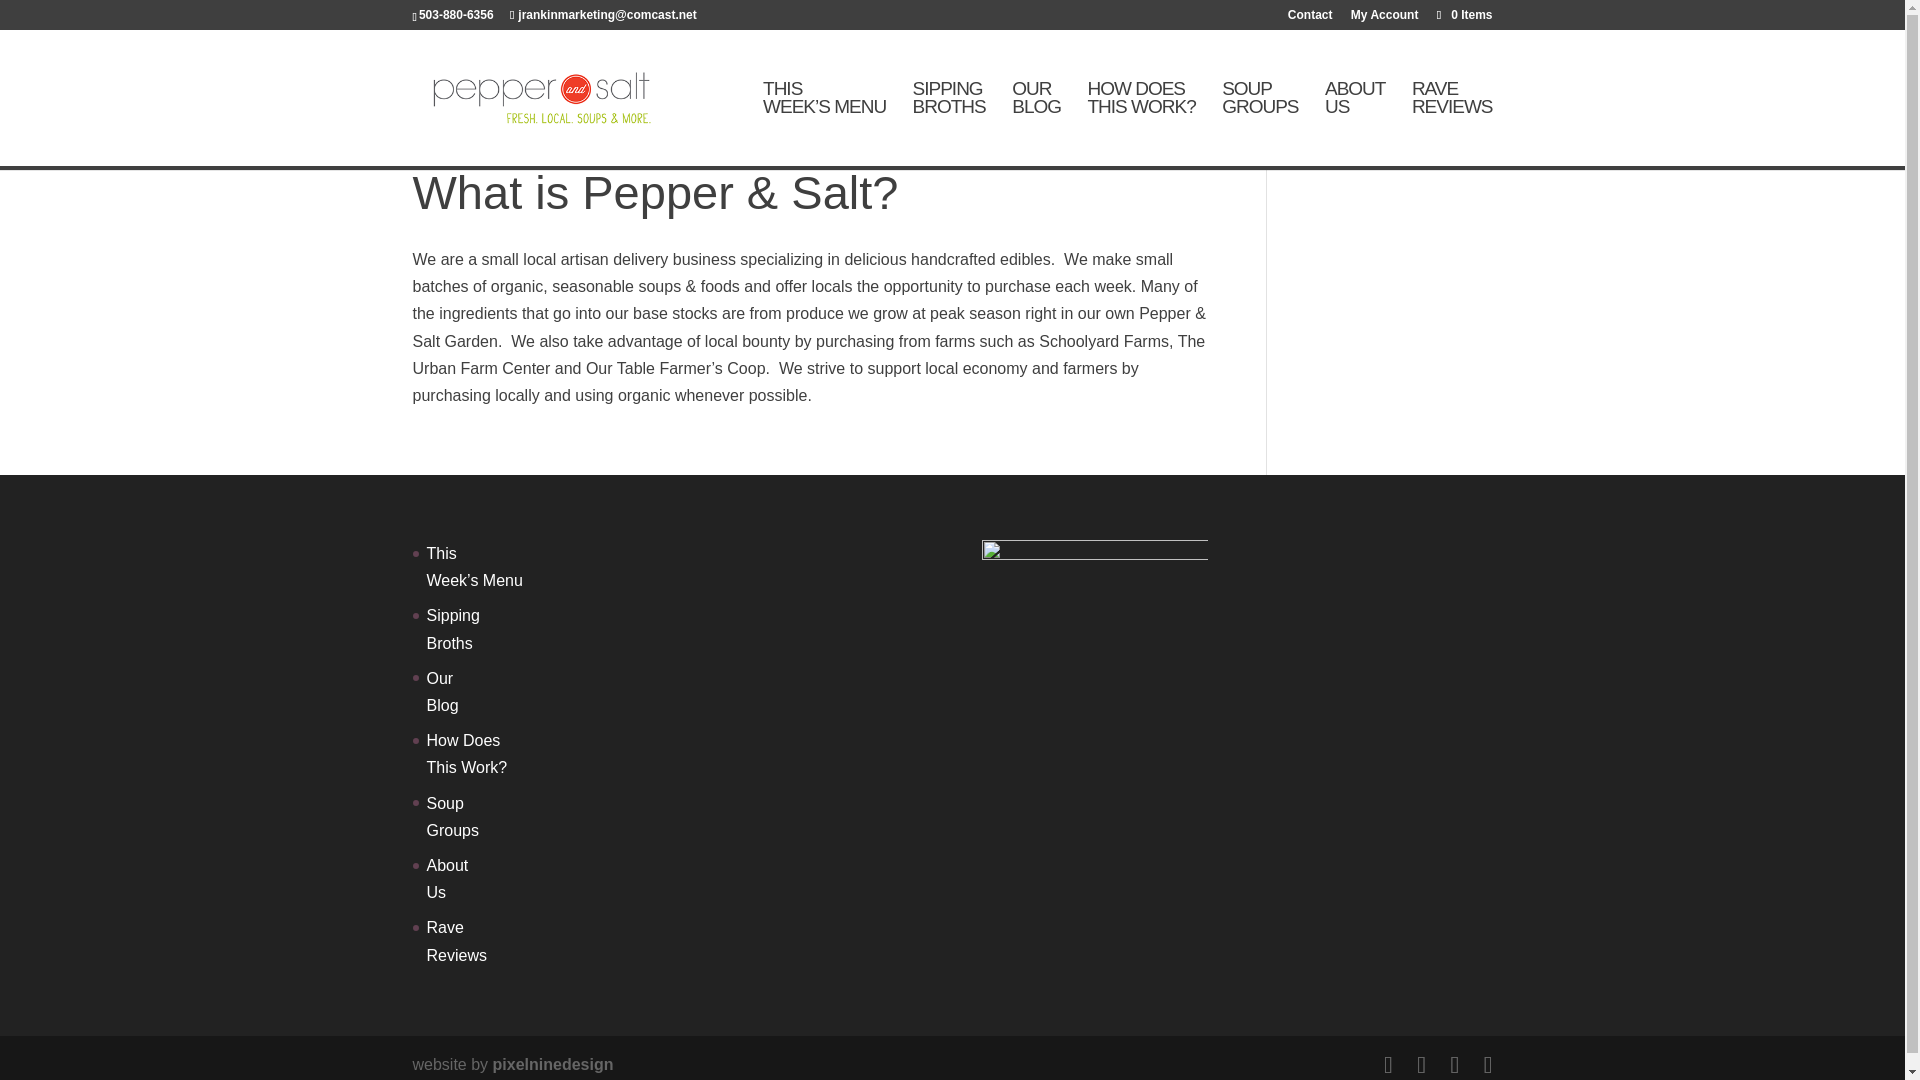  I want to click on 0 Items, so click(1452, 122).